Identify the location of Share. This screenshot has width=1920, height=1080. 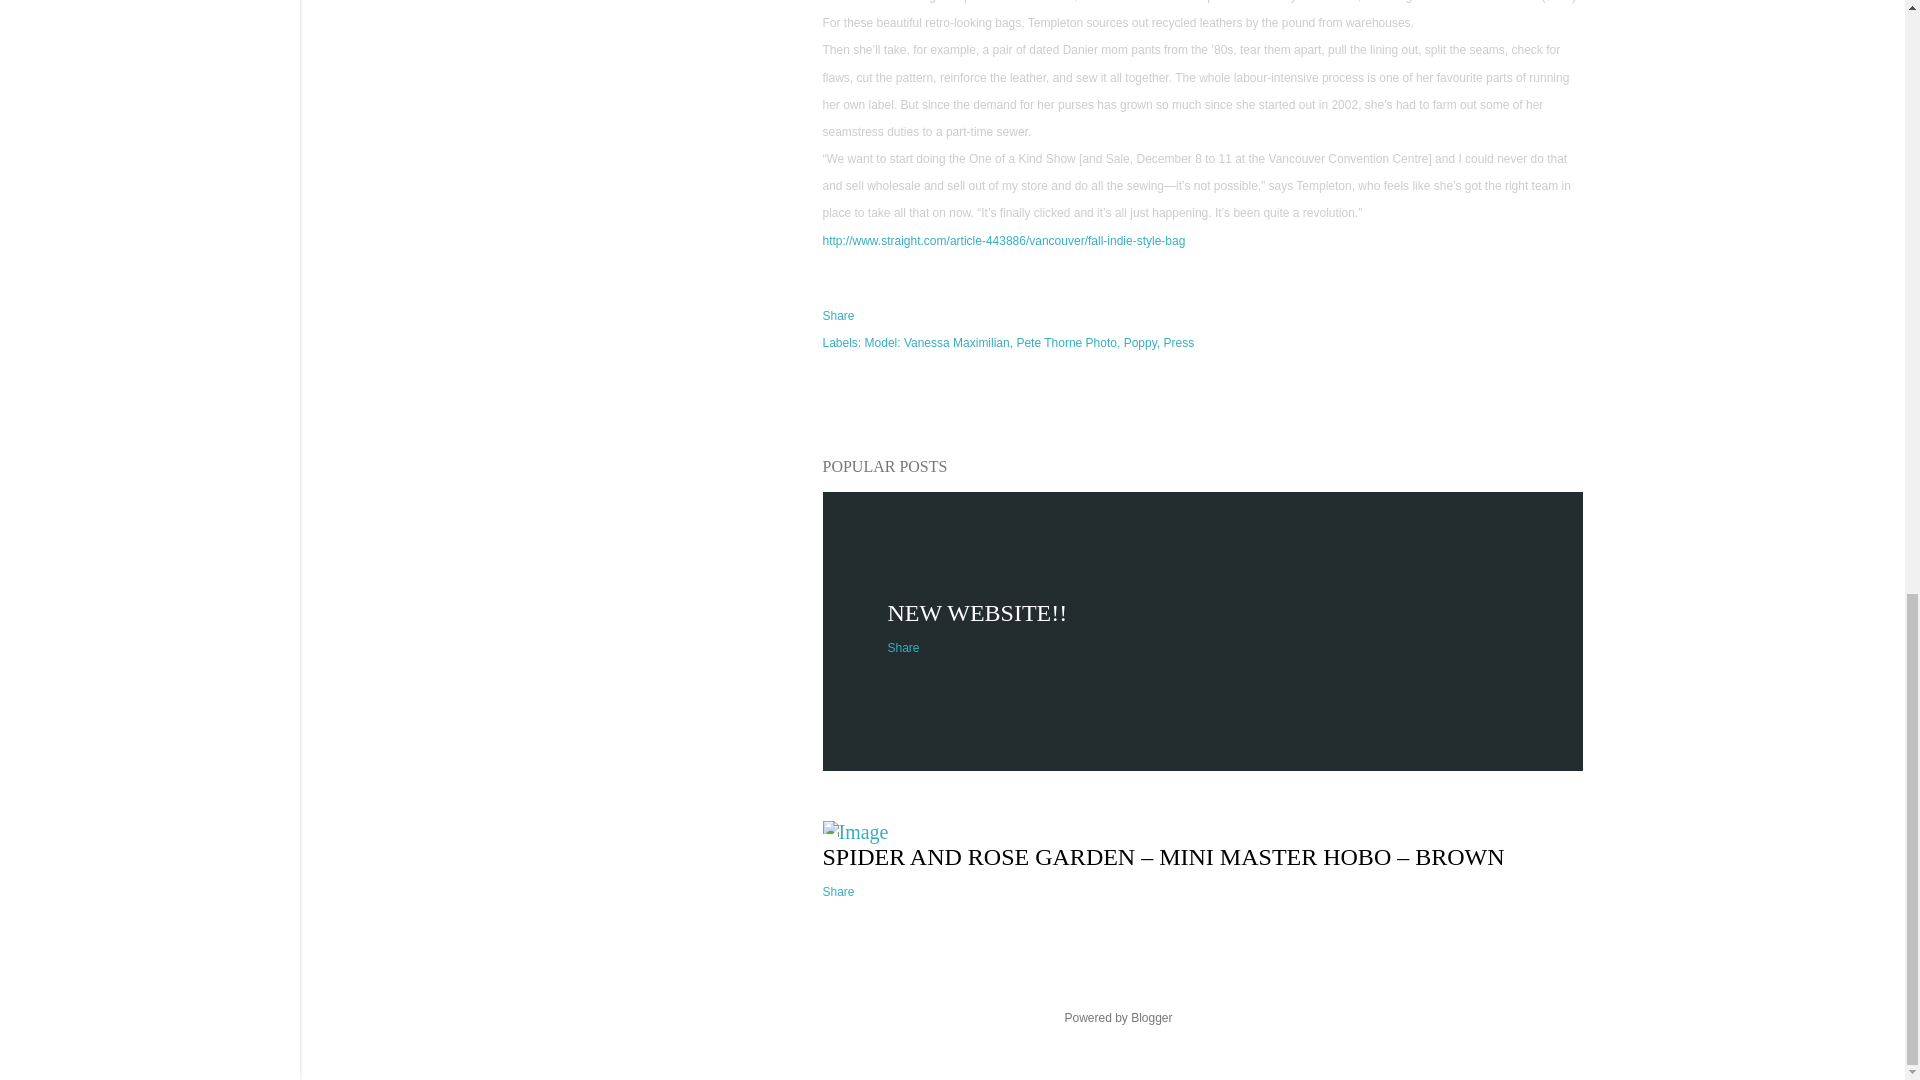
(903, 648).